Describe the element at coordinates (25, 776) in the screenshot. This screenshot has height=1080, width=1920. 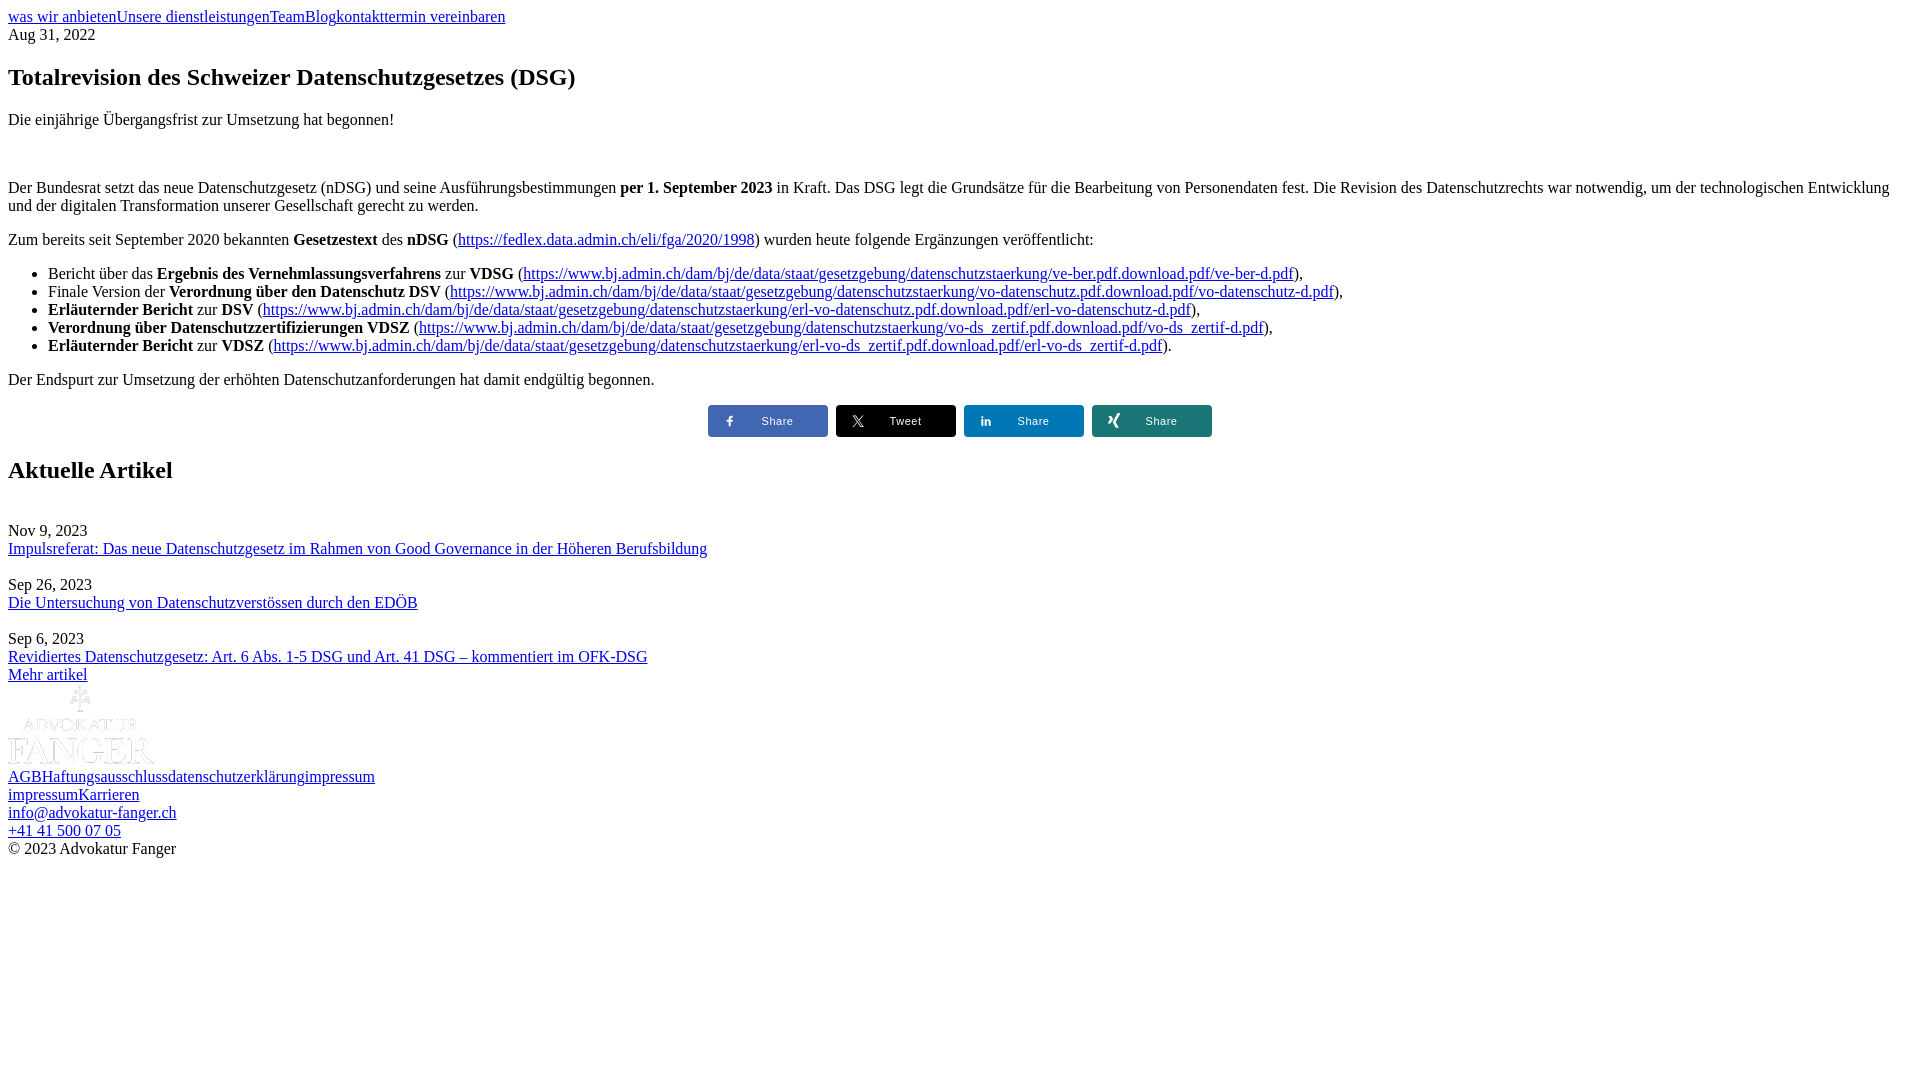
I see `AGB` at that location.